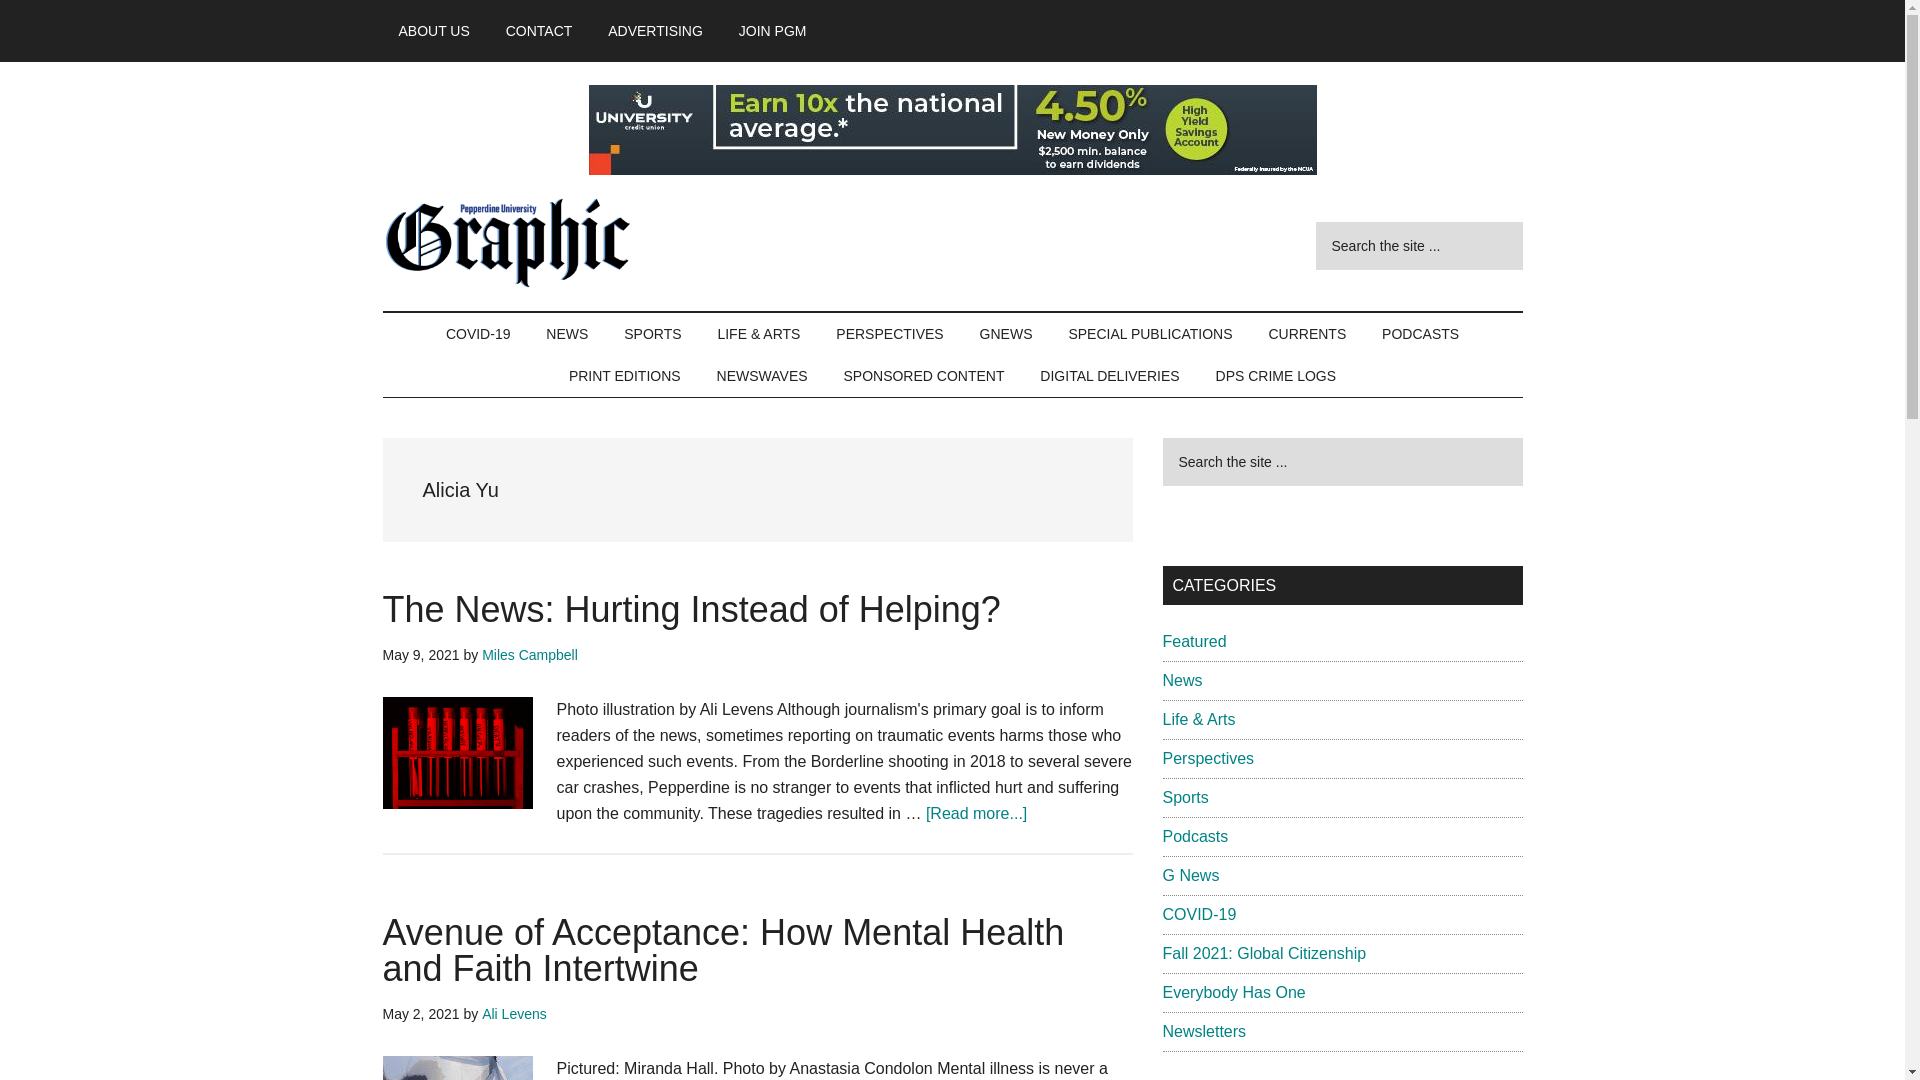  Describe the element at coordinates (539, 30) in the screenshot. I see `CONTACT` at that location.